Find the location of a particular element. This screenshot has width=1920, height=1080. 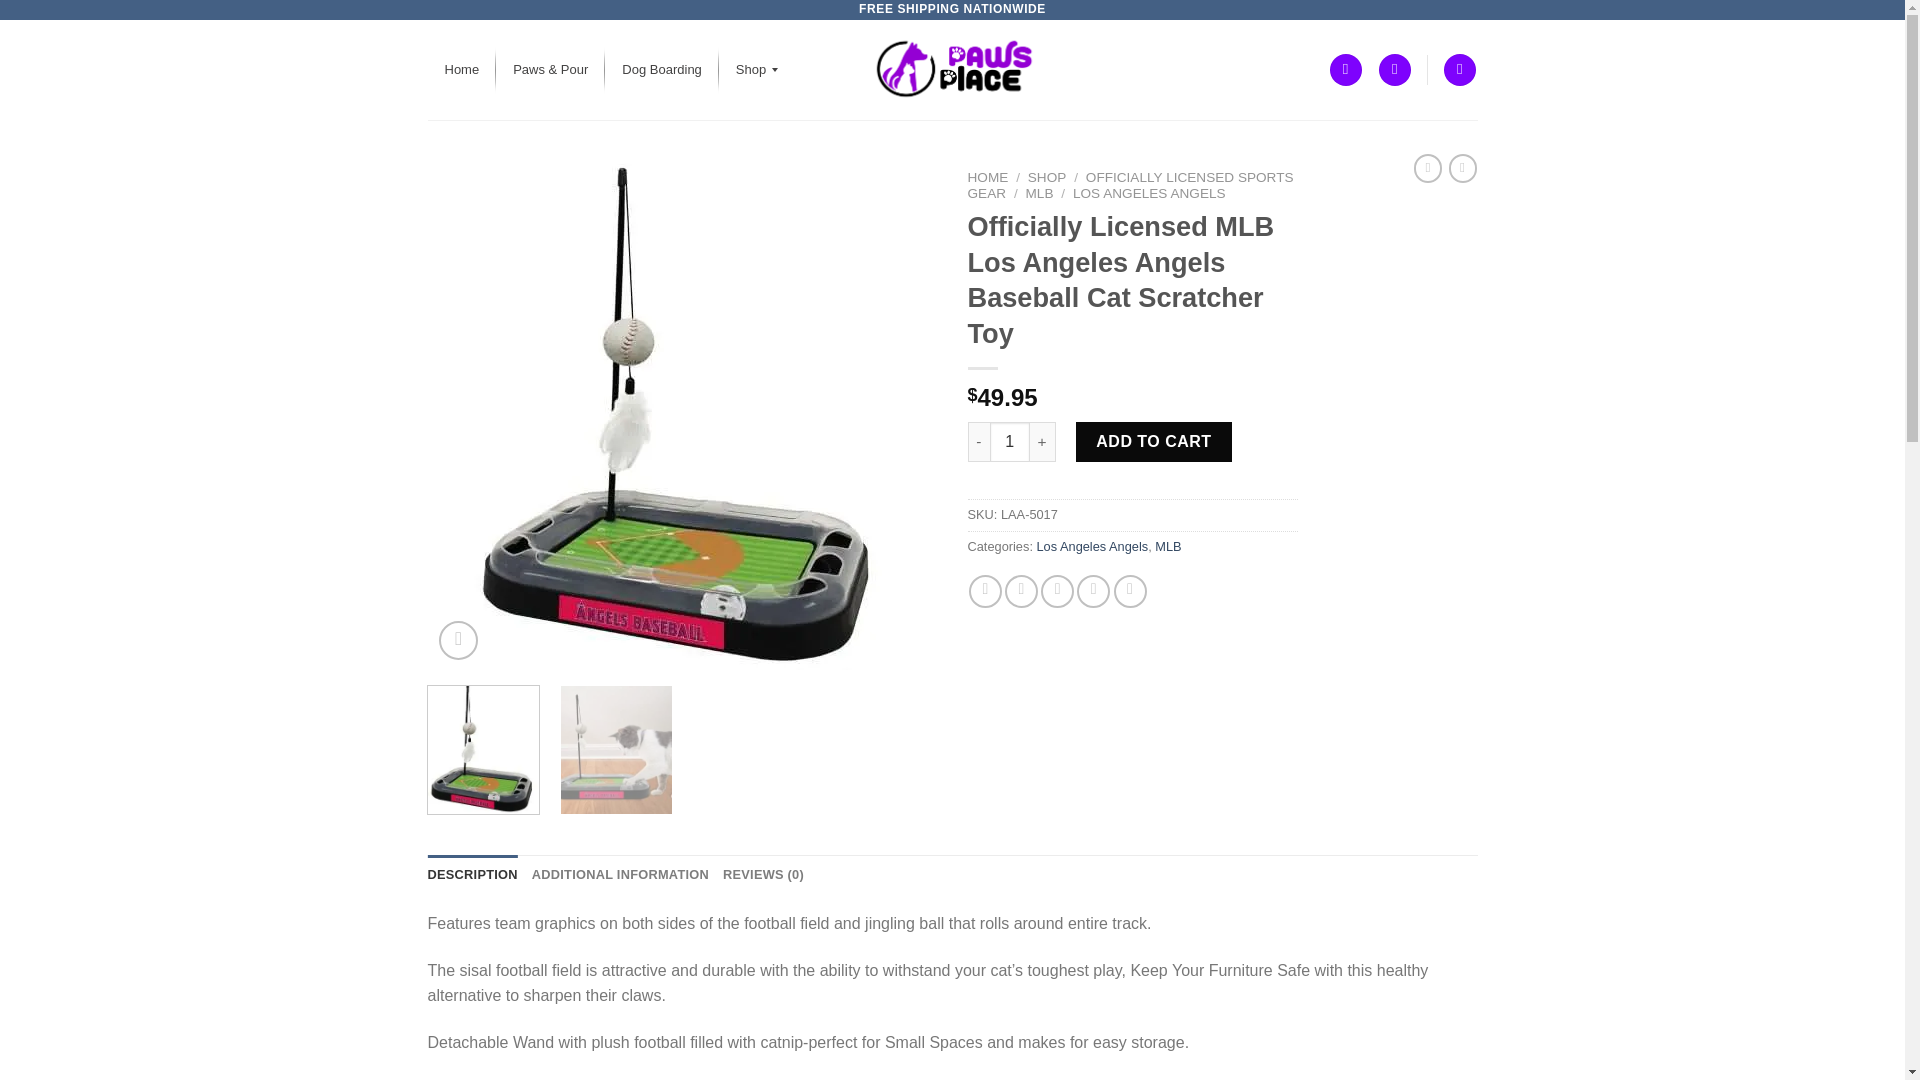

Shop is located at coordinates (750, 70).